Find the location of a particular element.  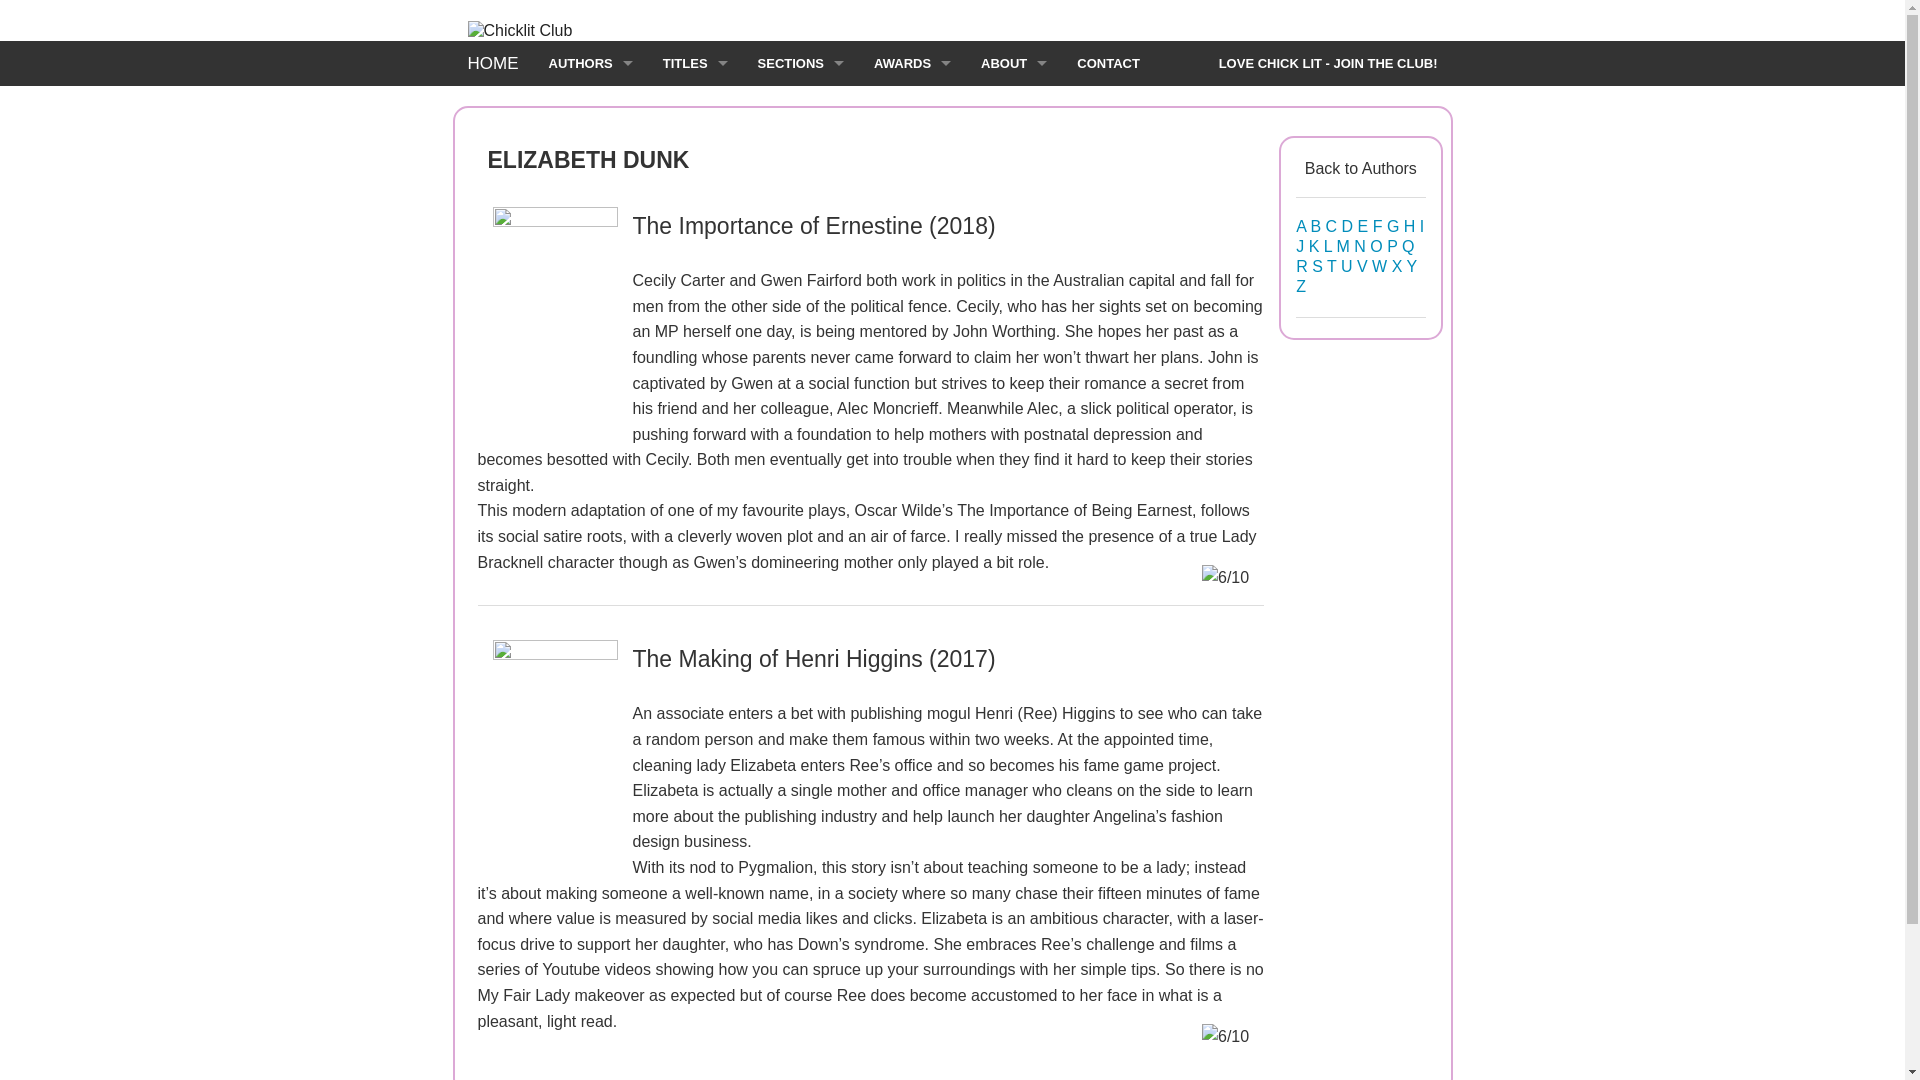

New Adult is located at coordinates (800, 468).